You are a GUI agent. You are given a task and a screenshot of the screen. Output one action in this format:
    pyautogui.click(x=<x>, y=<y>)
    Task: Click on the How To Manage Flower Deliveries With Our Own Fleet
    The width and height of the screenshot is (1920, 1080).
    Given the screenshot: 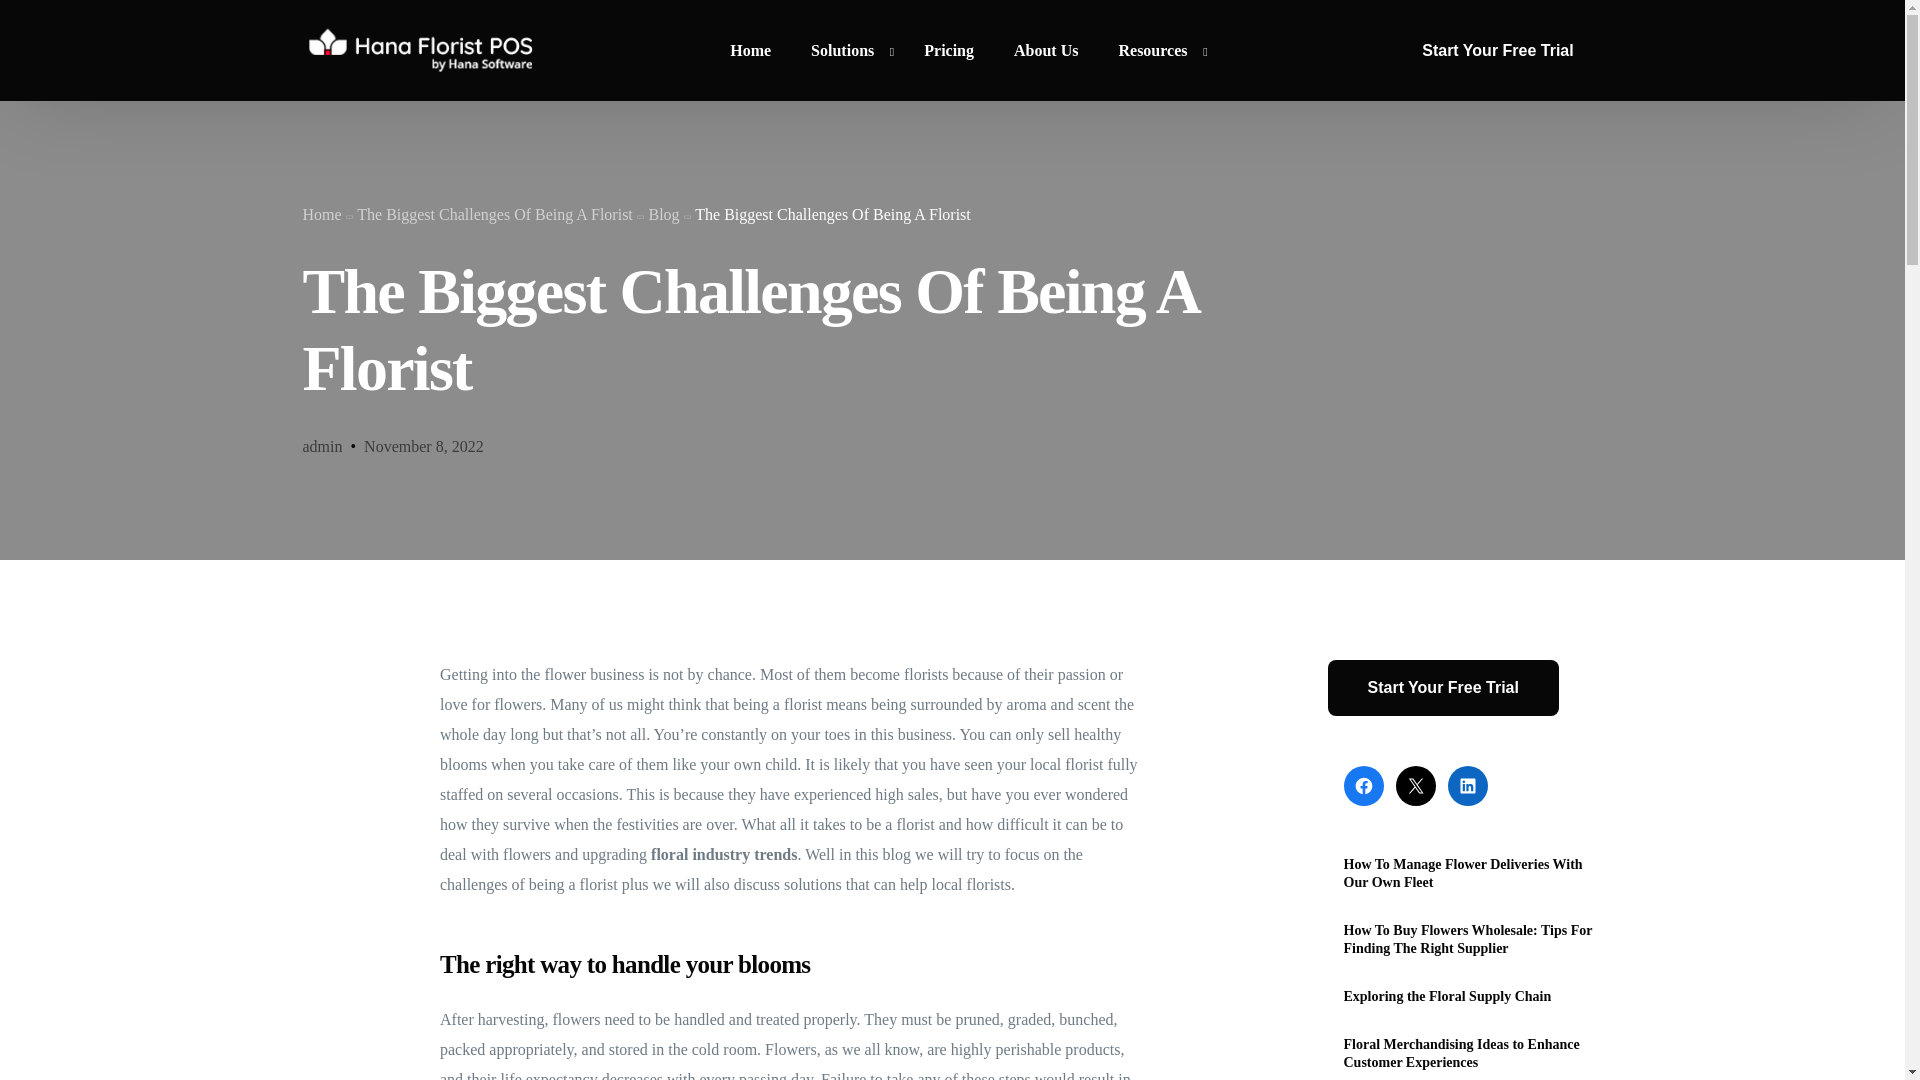 What is the action you would take?
    pyautogui.click(x=1474, y=874)
    